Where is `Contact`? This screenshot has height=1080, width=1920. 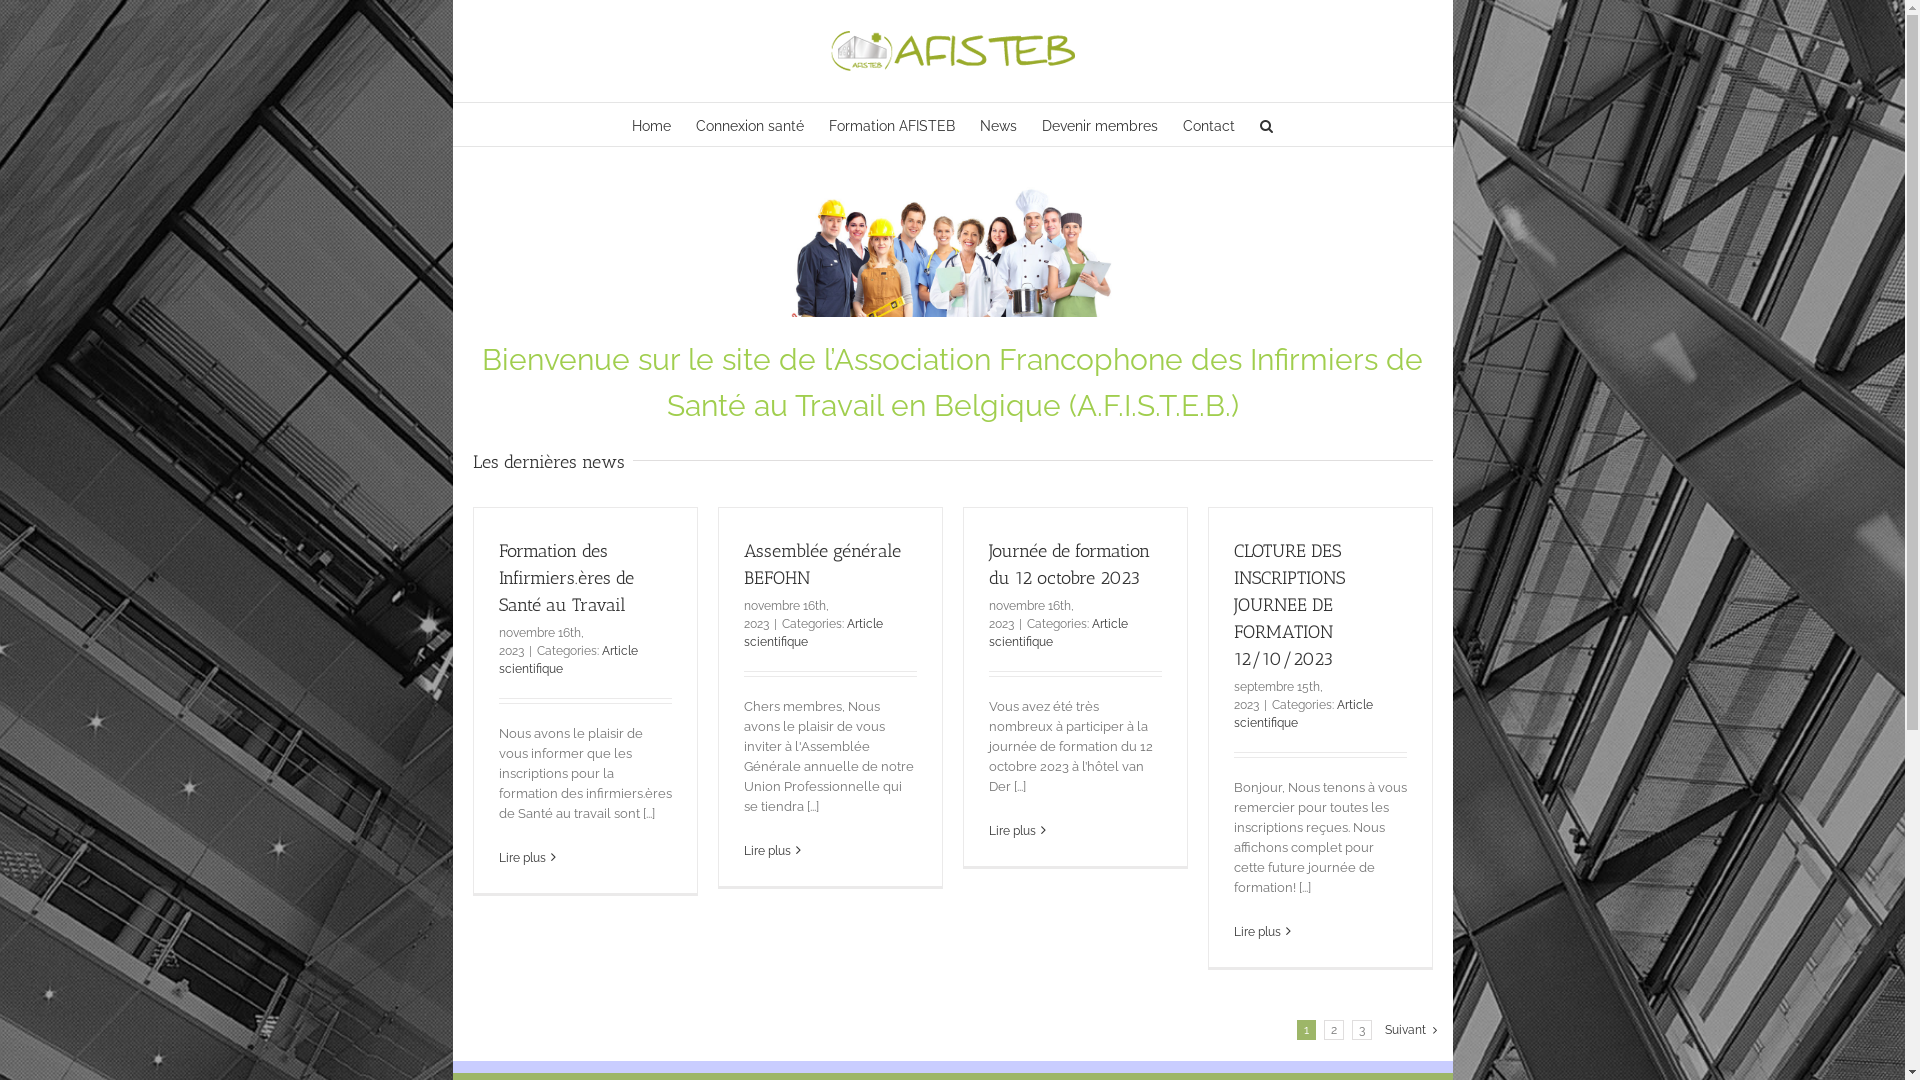 Contact is located at coordinates (1209, 124).